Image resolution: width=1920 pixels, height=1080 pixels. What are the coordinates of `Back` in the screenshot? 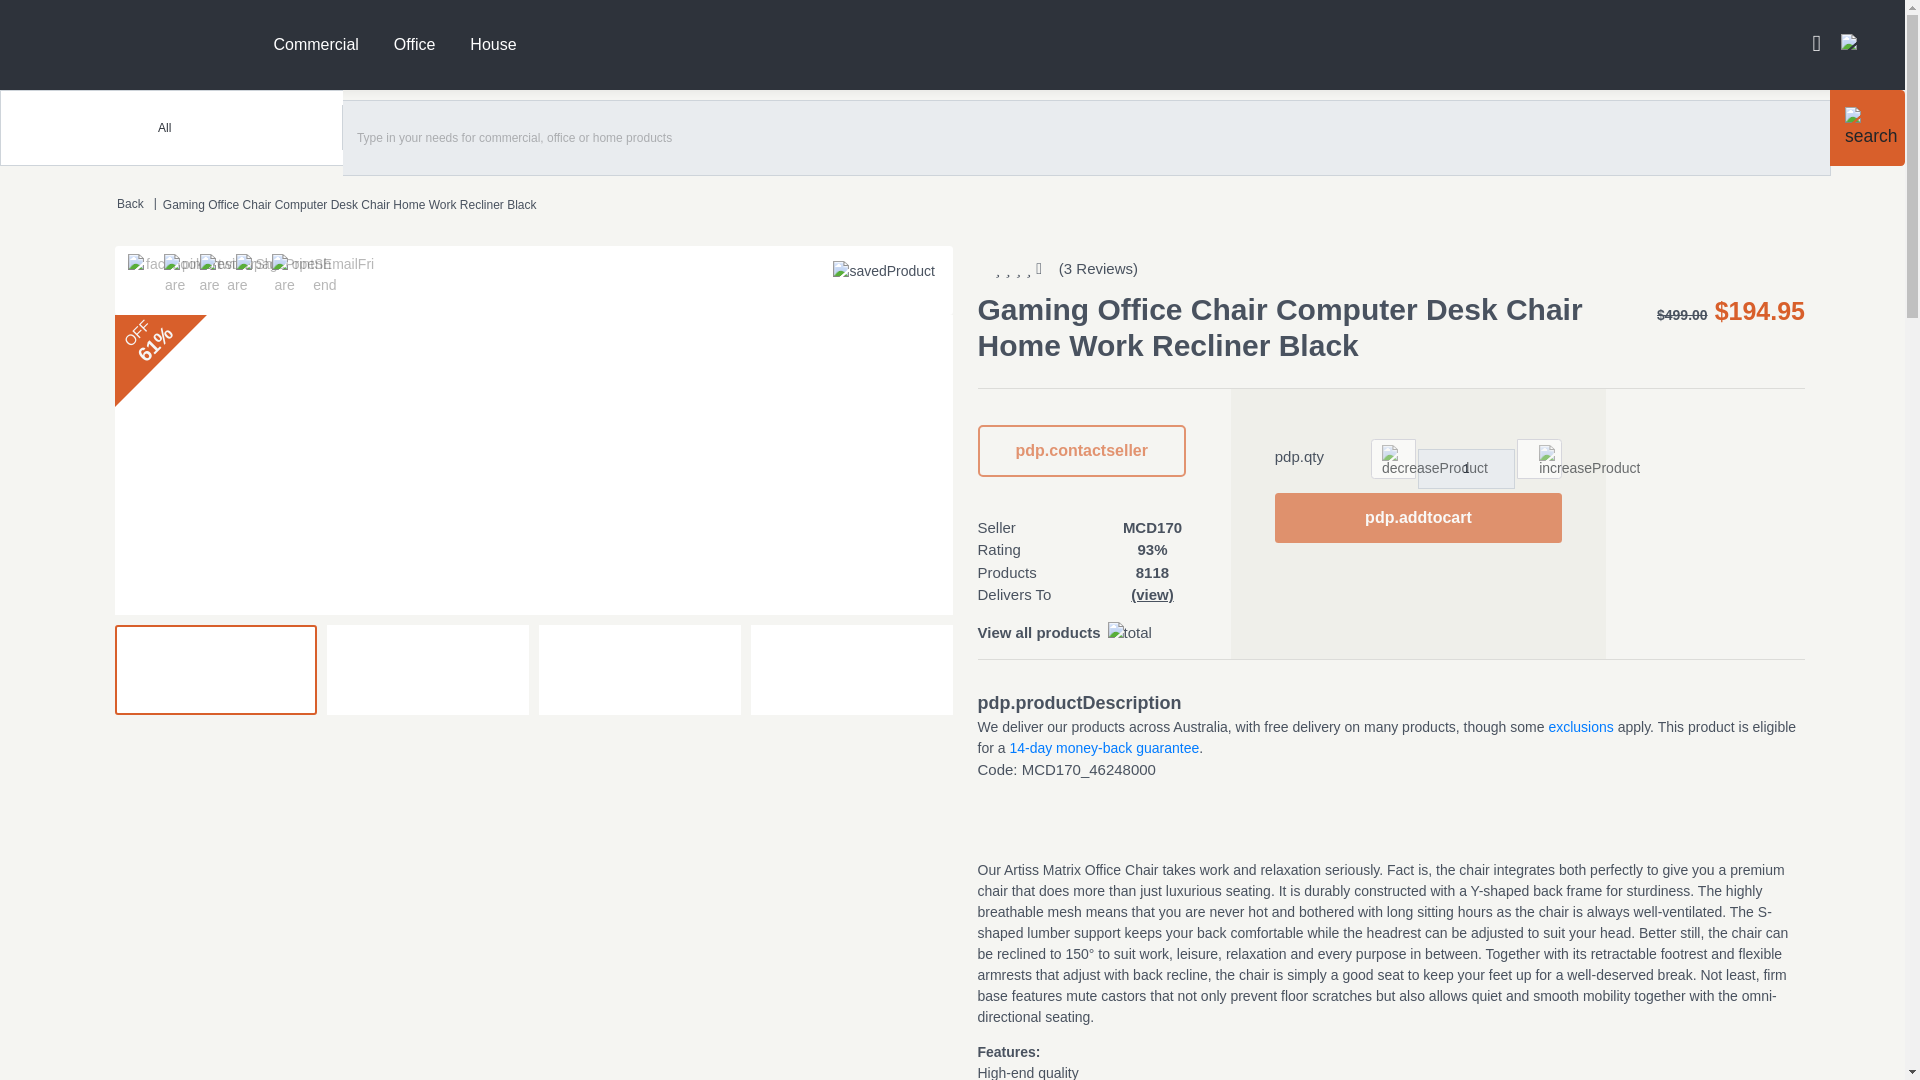 It's located at (130, 203).